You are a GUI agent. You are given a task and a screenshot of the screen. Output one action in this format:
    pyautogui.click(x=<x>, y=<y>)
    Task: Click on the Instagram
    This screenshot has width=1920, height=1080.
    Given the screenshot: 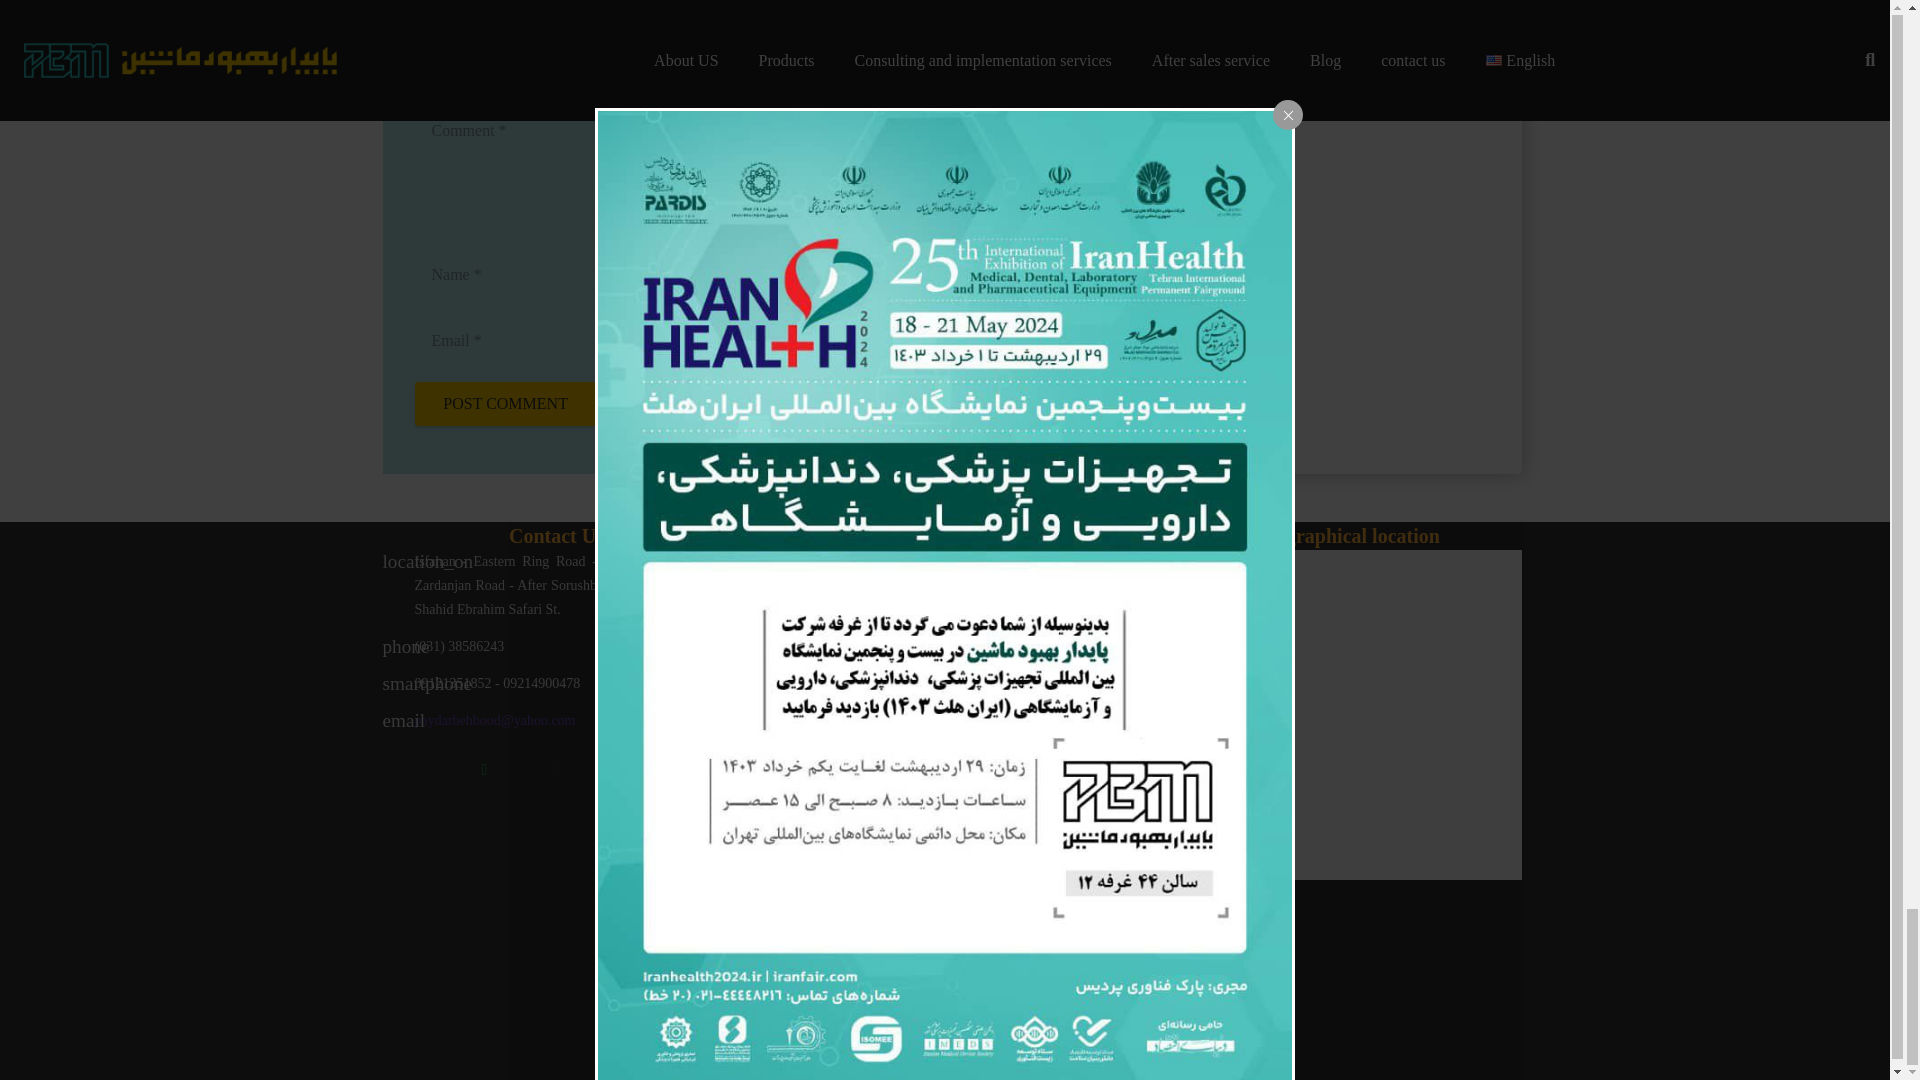 What is the action you would take?
    pyautogui.click(x=556, y=769)
    